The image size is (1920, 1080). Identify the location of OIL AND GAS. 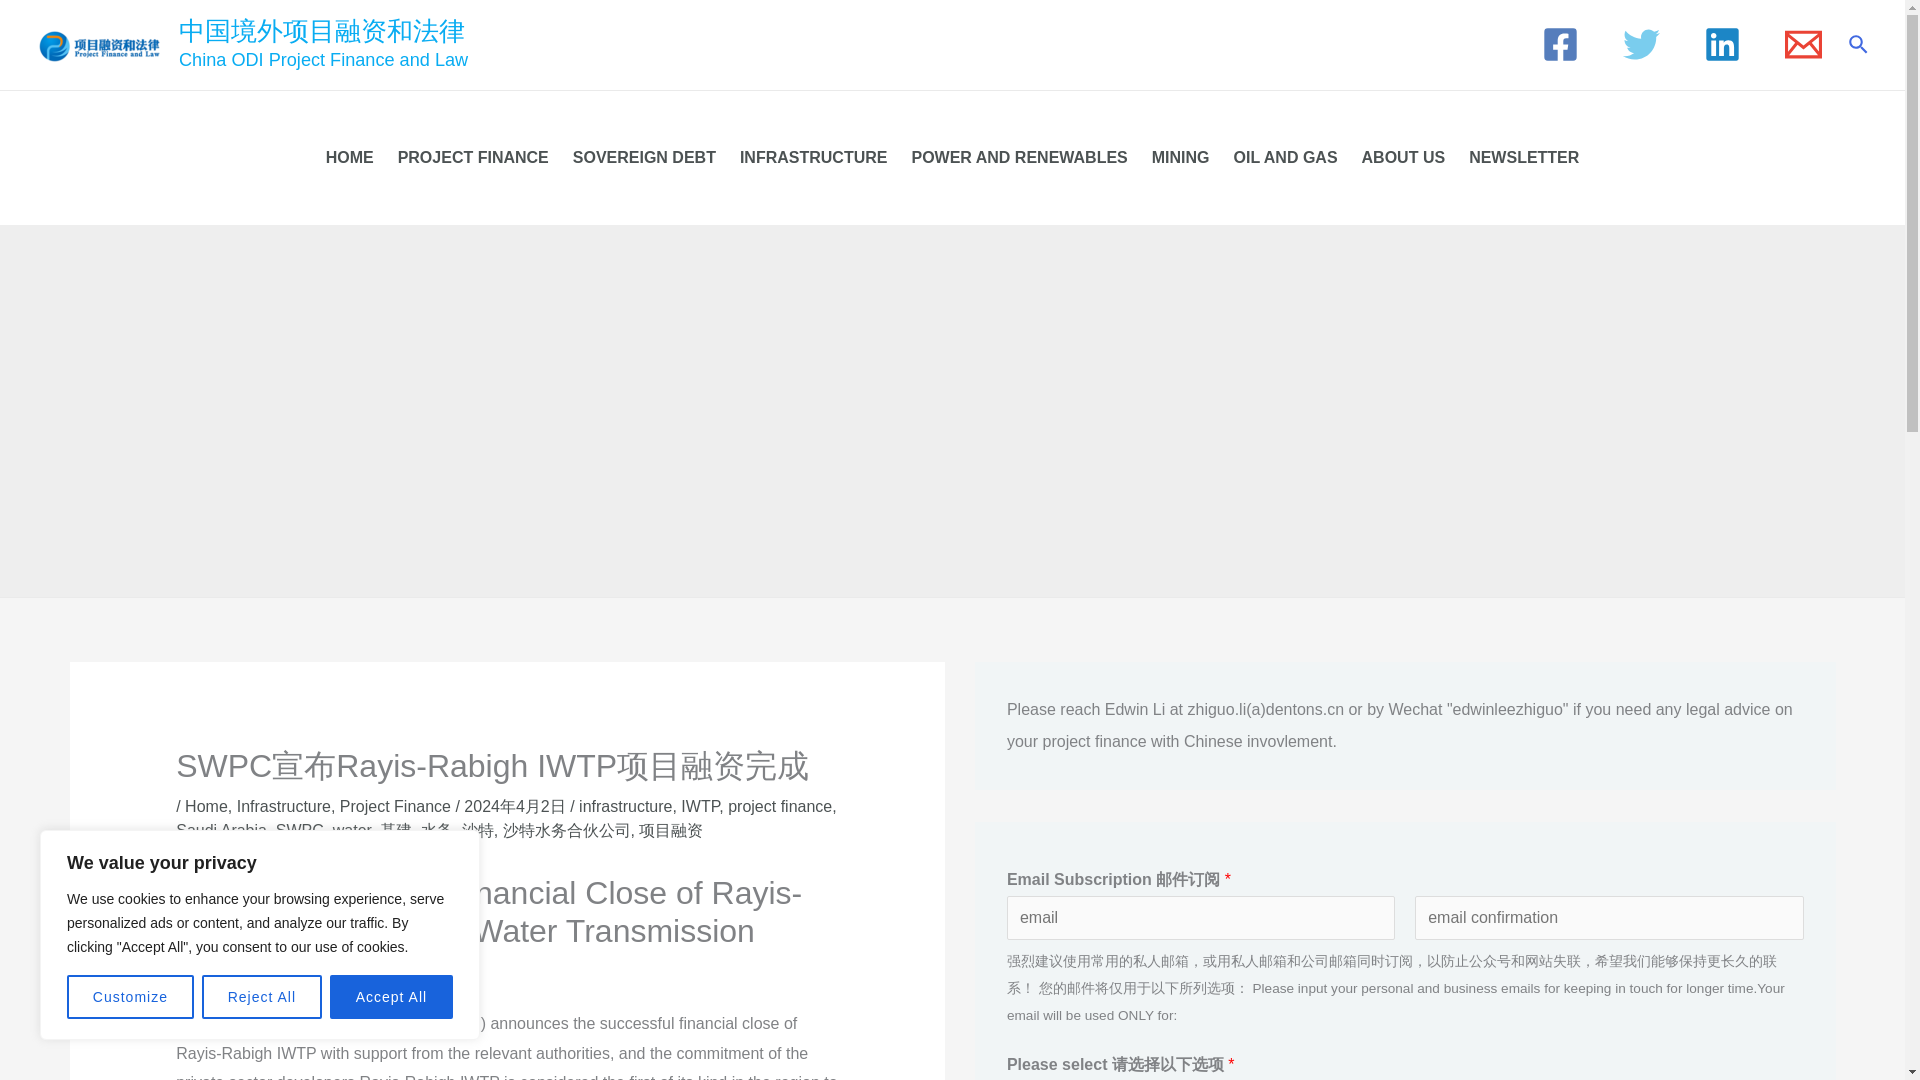
(1285, 157).